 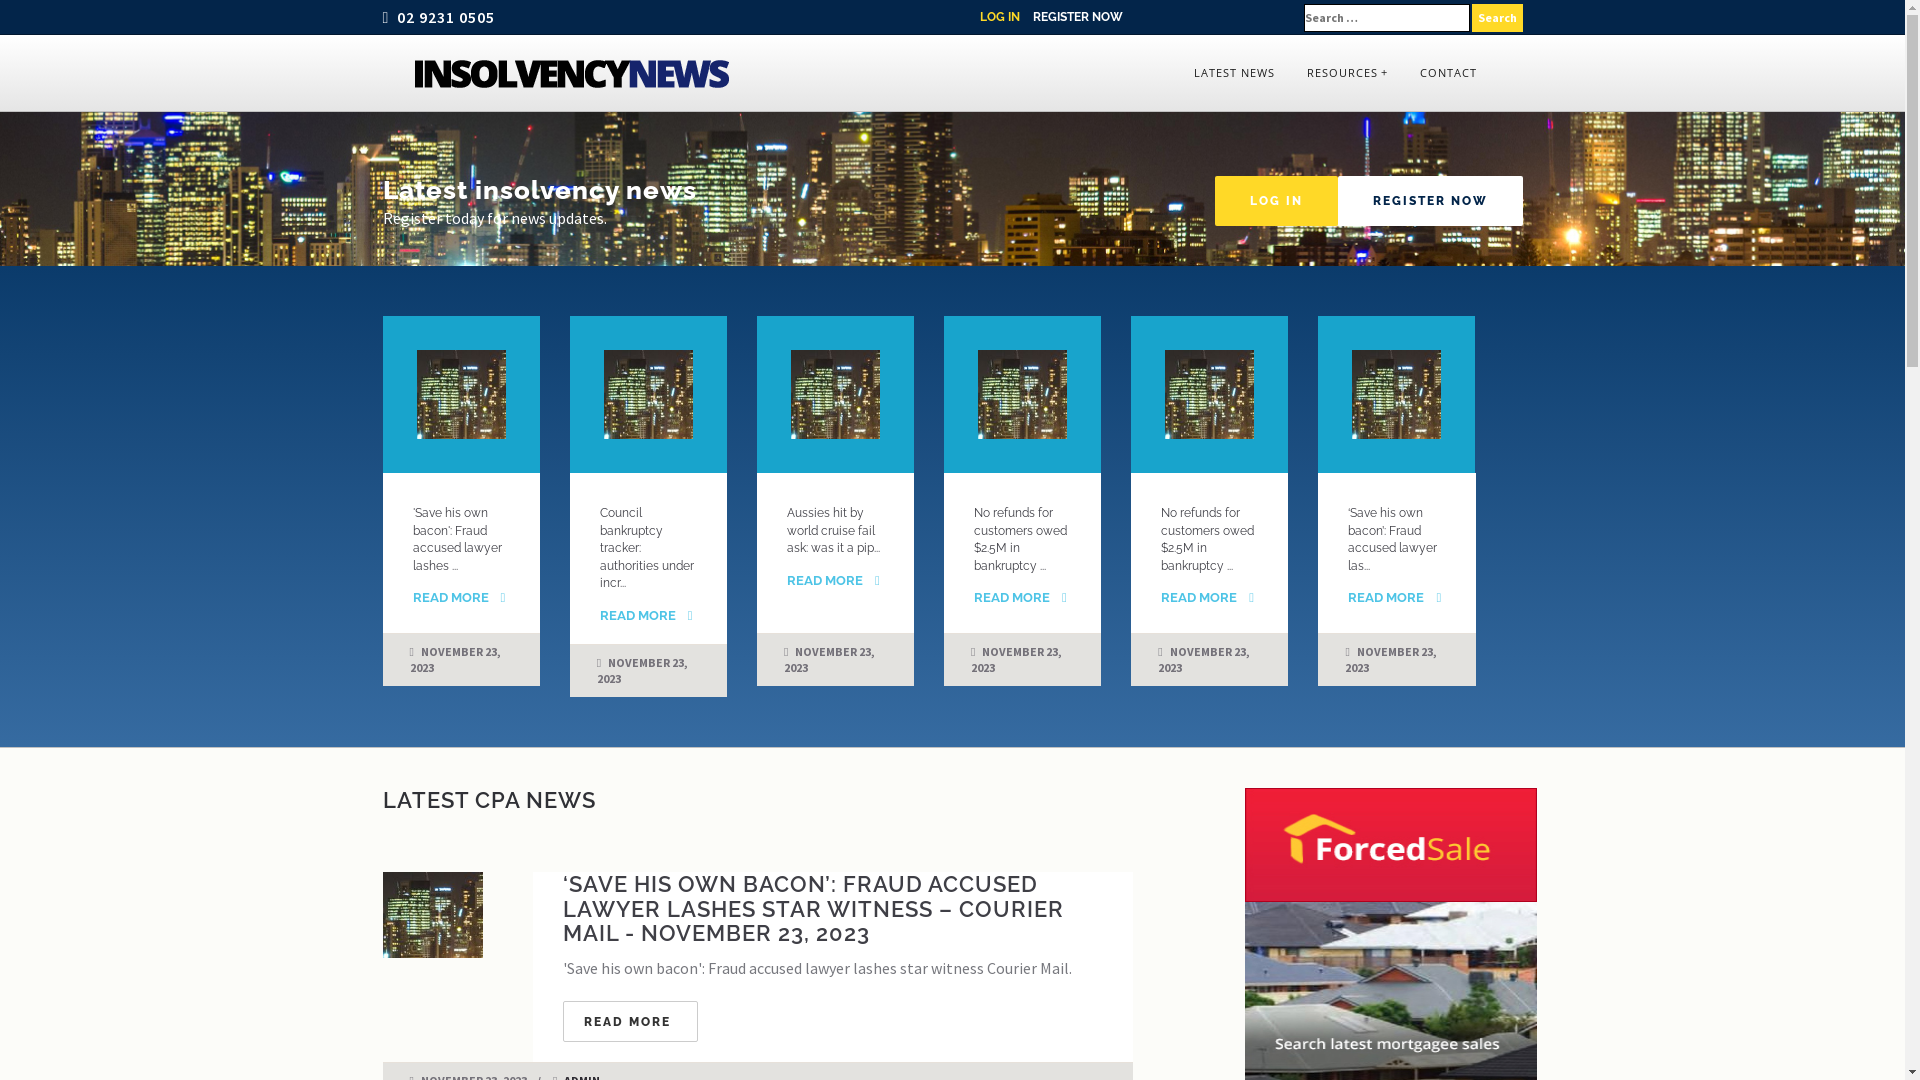 What do you see at coordinates (450, 598) in the screenshot?
I see `READ MORE` at bounding box center [450, 598].